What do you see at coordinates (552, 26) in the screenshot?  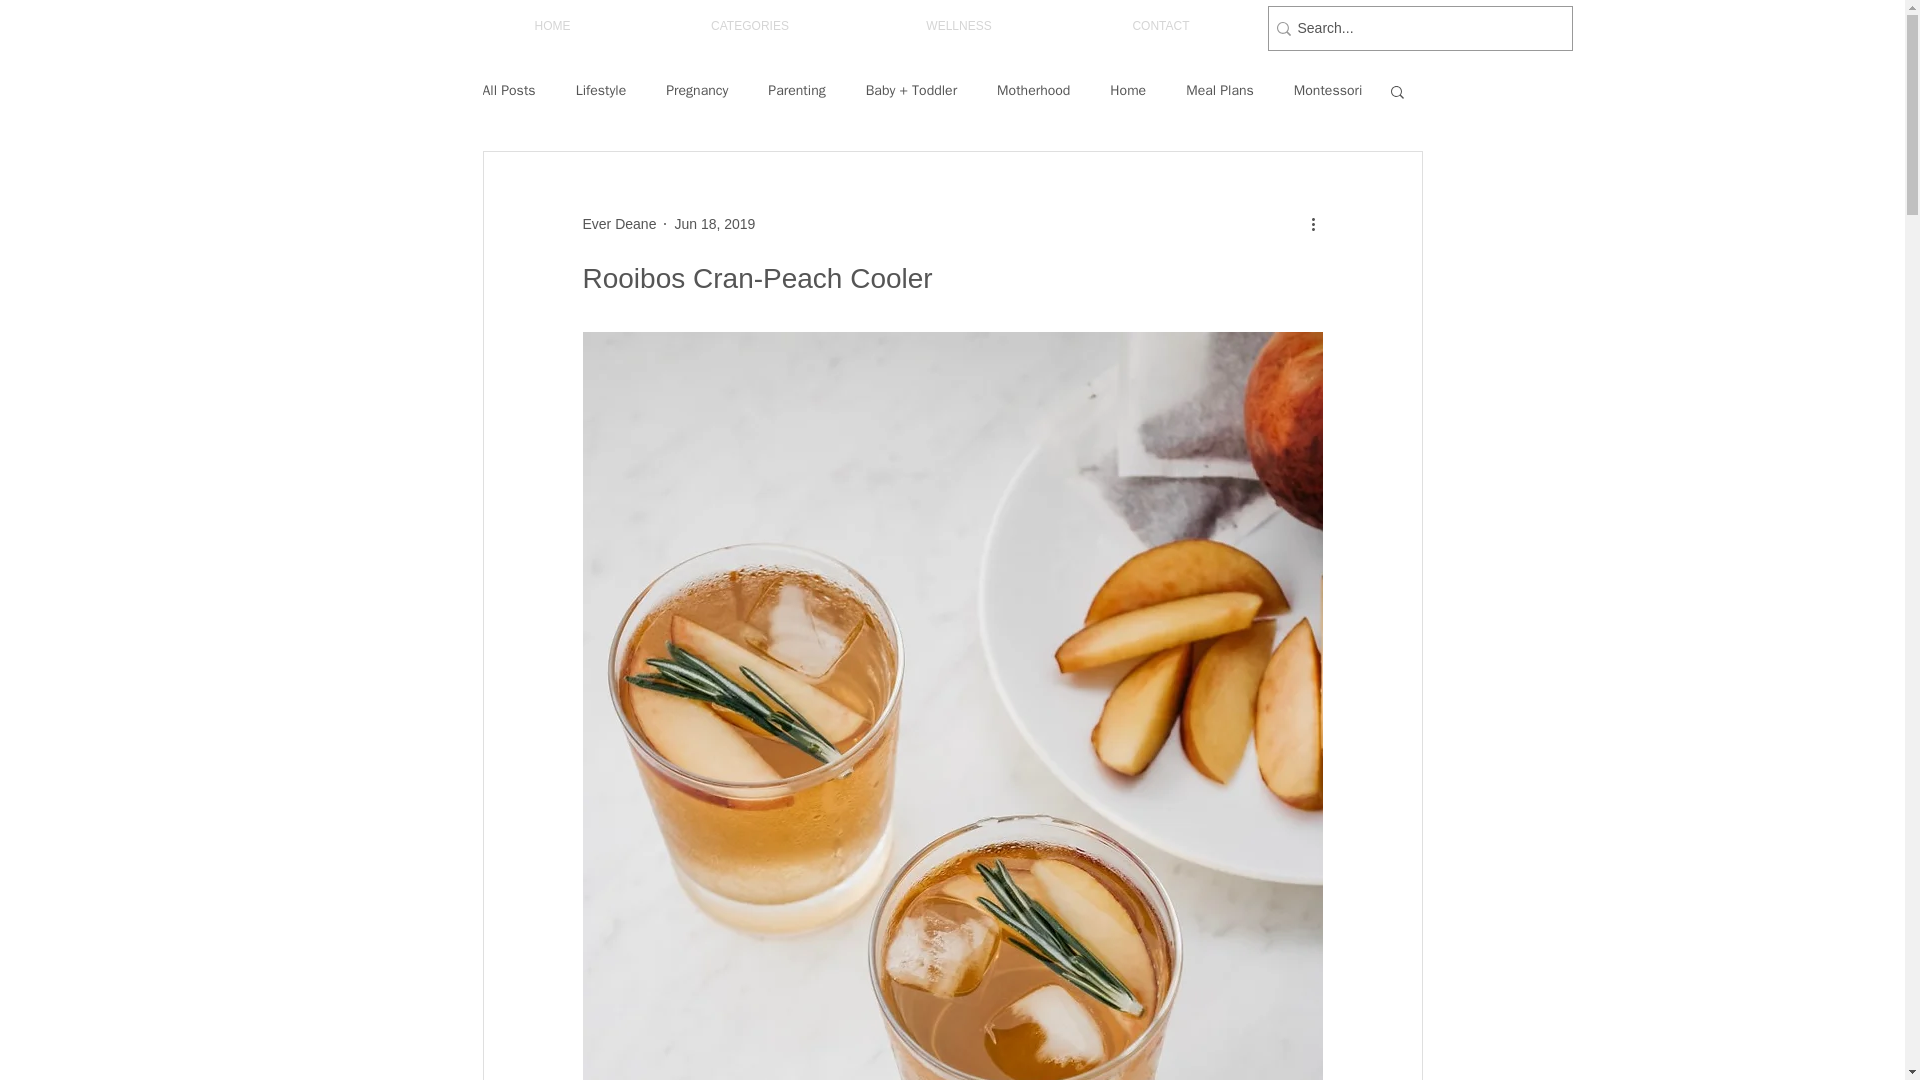 I see `HOME` at bounding box center [552, 26].